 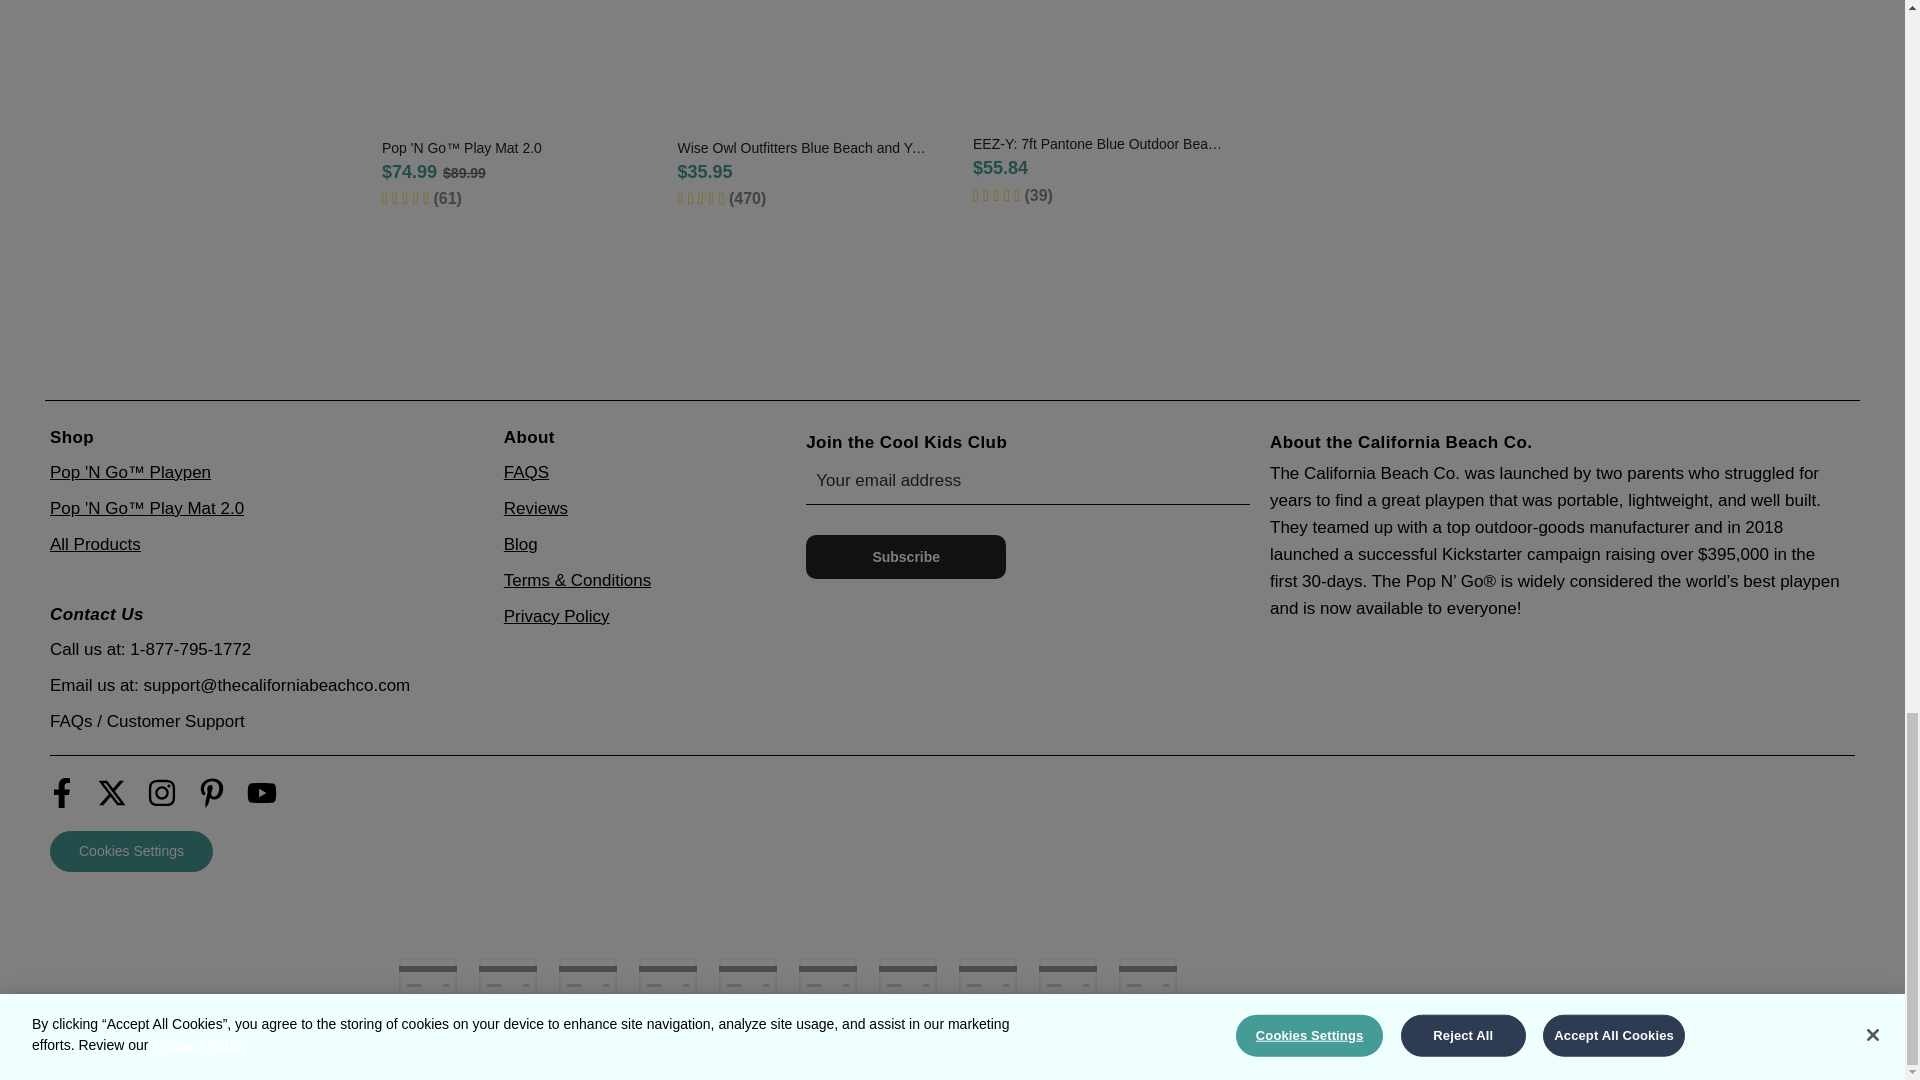 What do you see at coordinates (66, 794) in the screenshot?
I see `Follow on Facebook` at bounding box center [66, 794].